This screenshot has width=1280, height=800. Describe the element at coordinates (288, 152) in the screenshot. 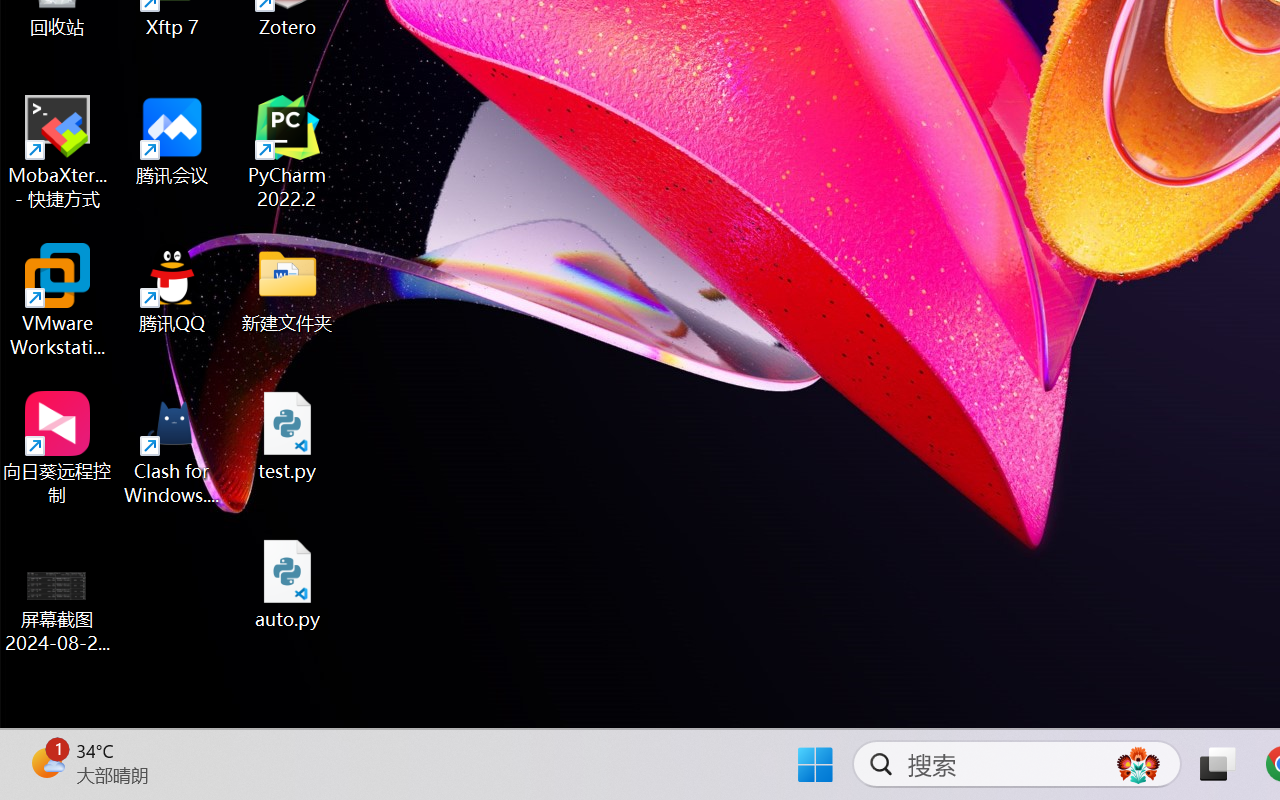

I see `PyCharm 2022.2` at that location.